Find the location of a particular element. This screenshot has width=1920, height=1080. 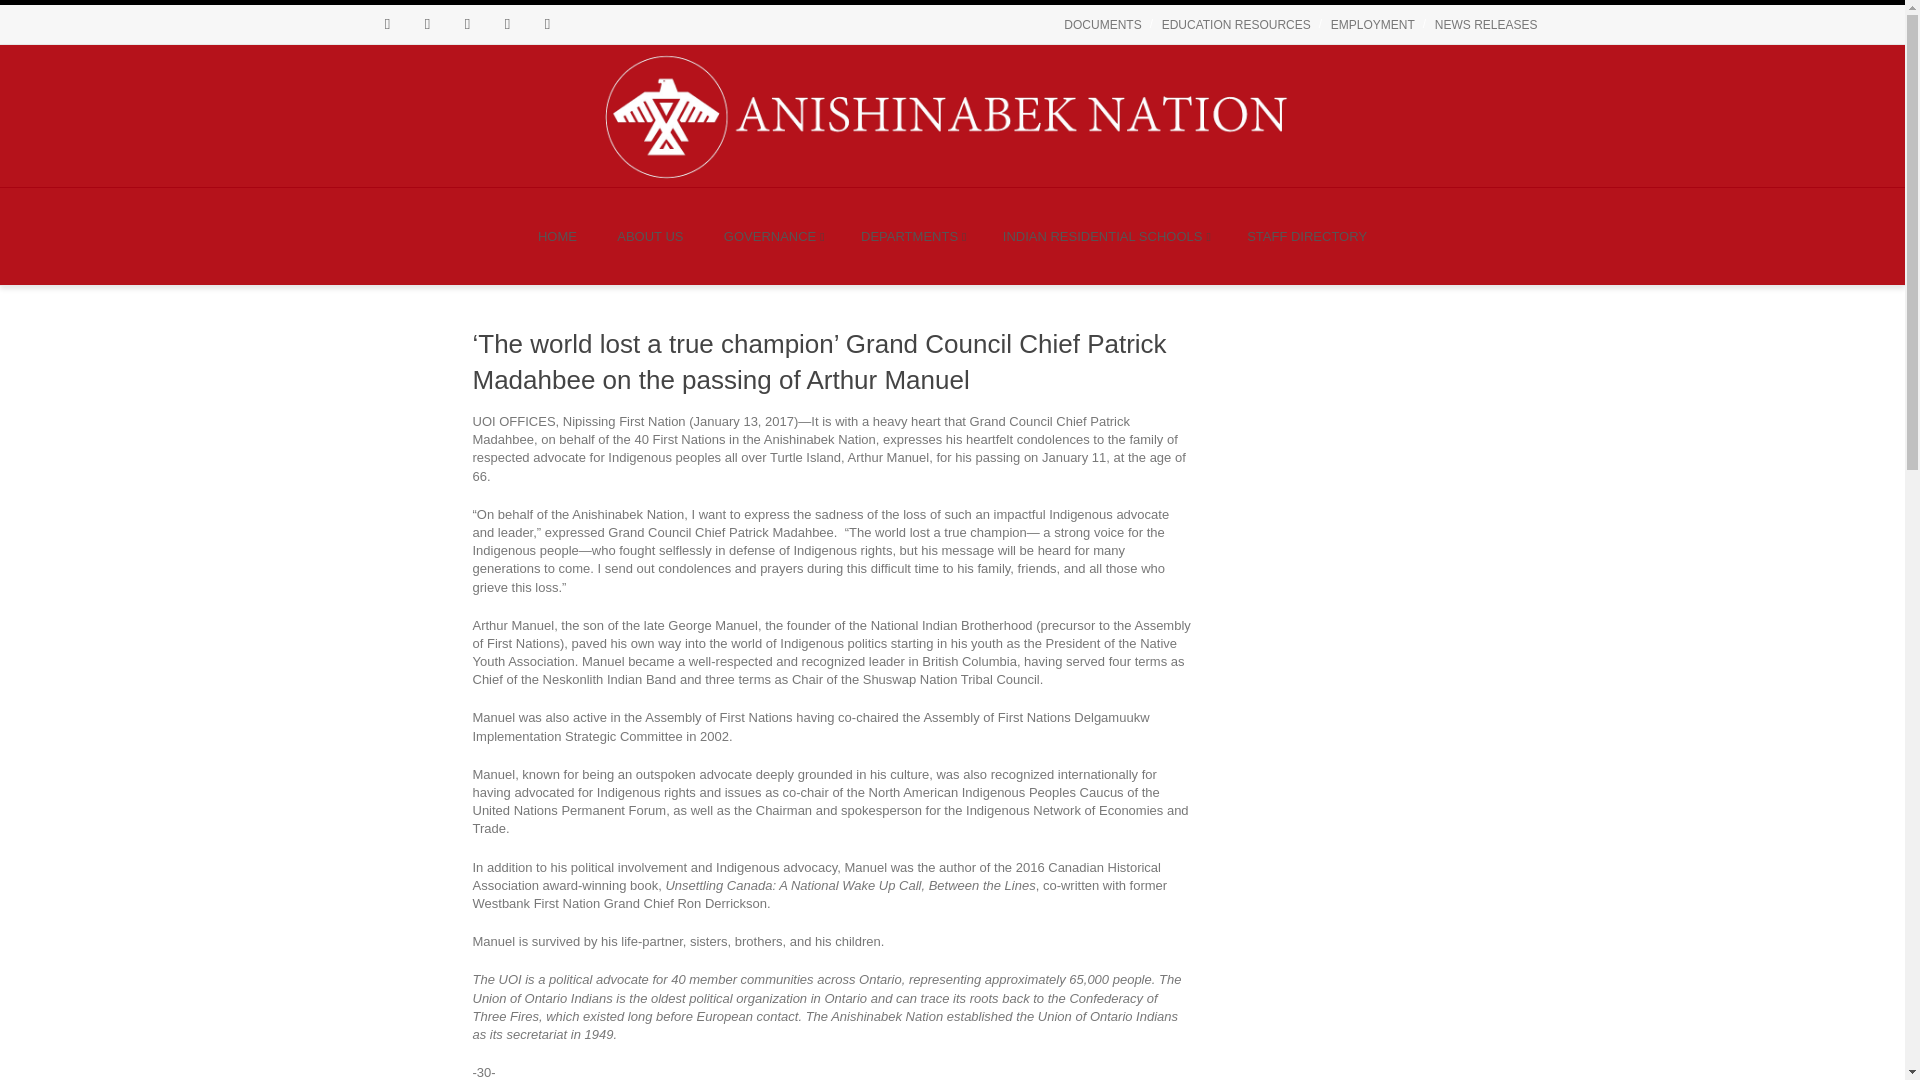

UNION OF ONTARIO INDIANS is located at coordinates (942, 116).